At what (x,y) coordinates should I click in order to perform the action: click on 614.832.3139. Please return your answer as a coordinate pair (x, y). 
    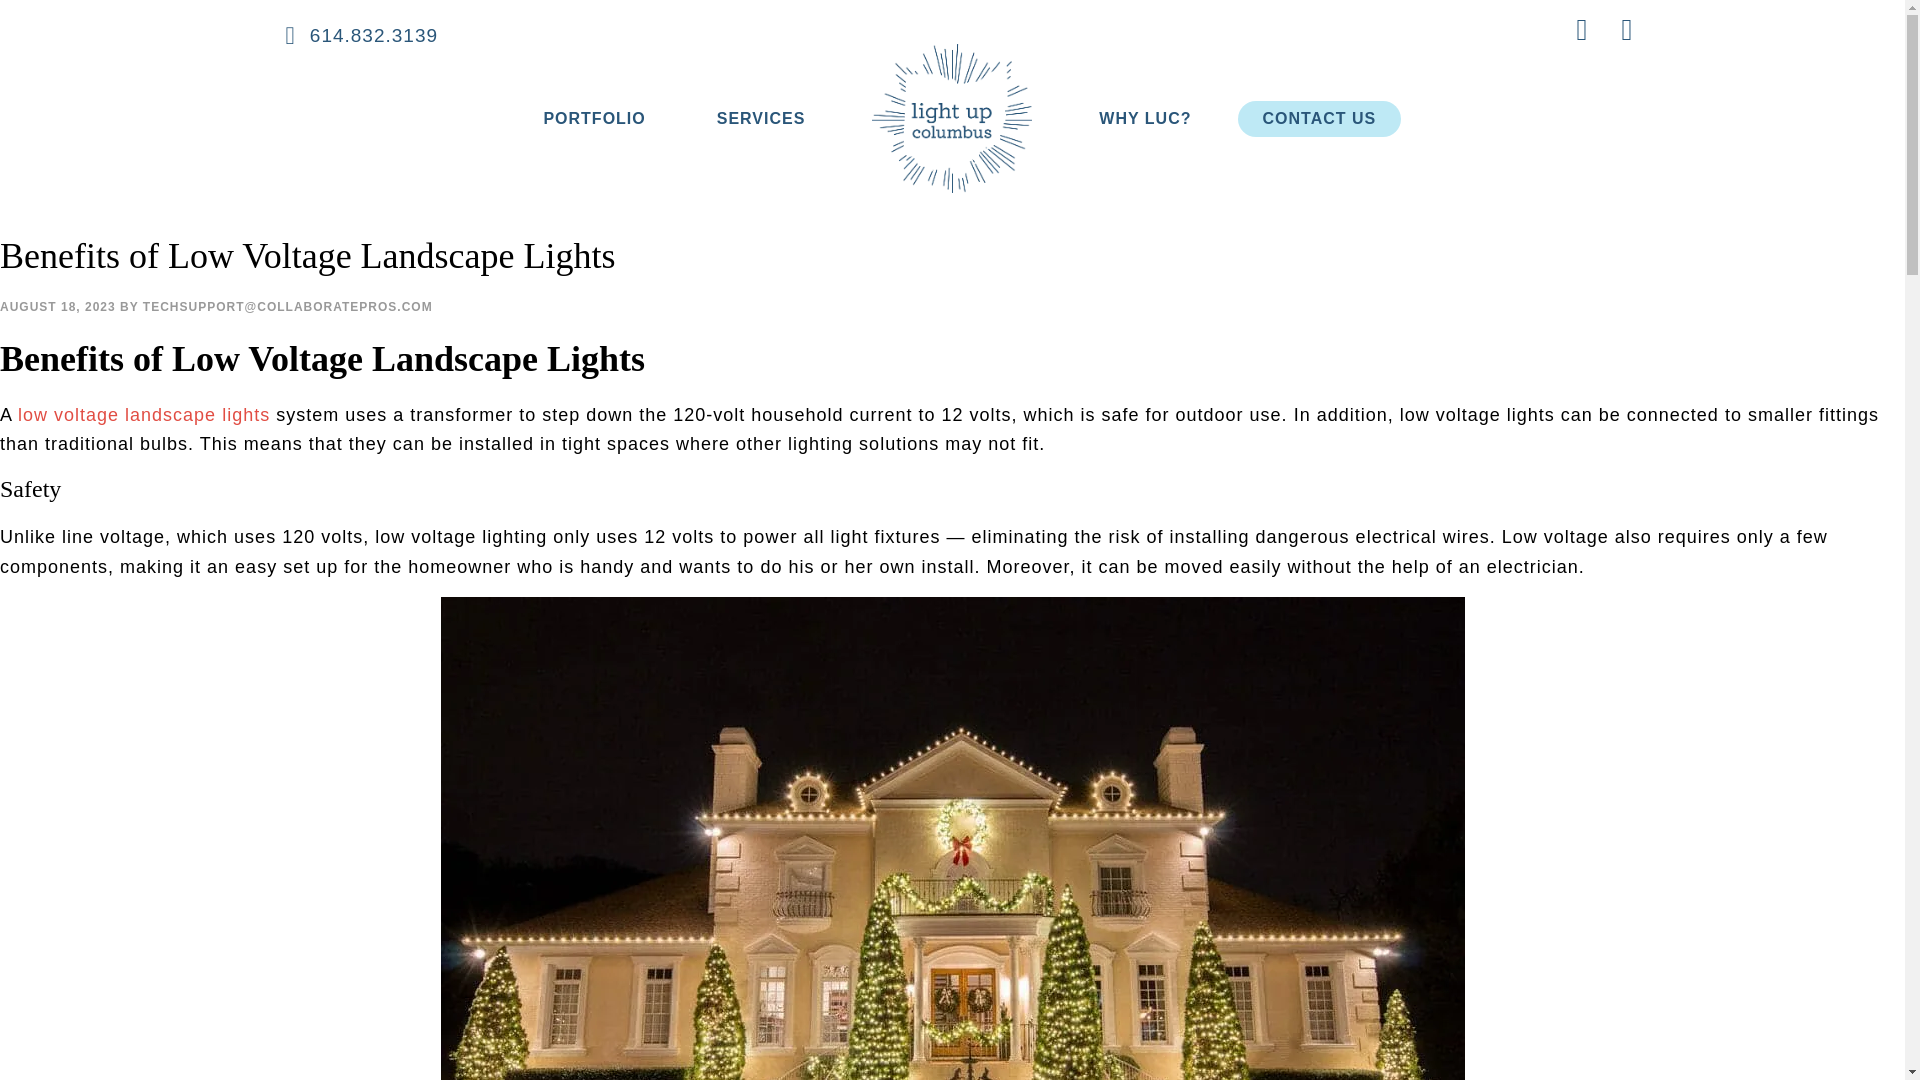
    Looking at the image, I should click on (360, 36).